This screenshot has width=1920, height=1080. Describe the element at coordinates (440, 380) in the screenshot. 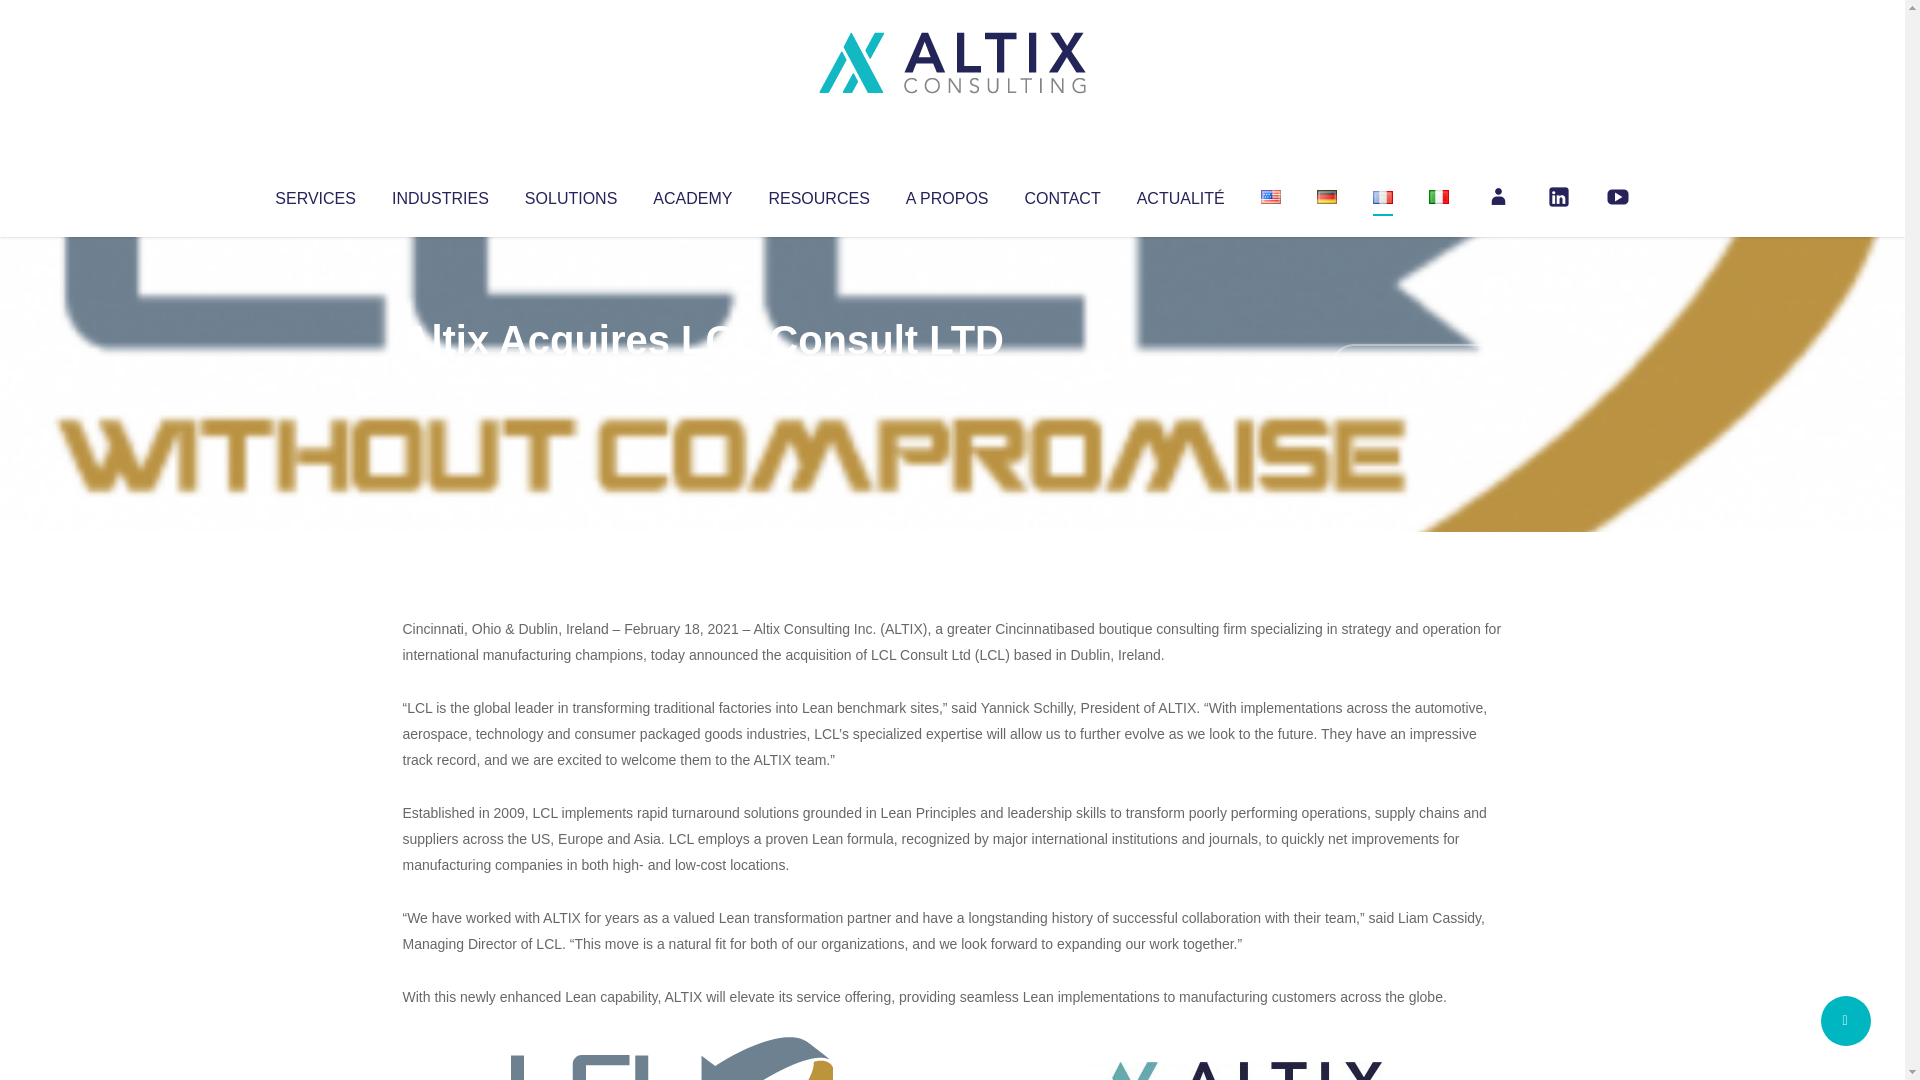

I see `Altix` at that location.